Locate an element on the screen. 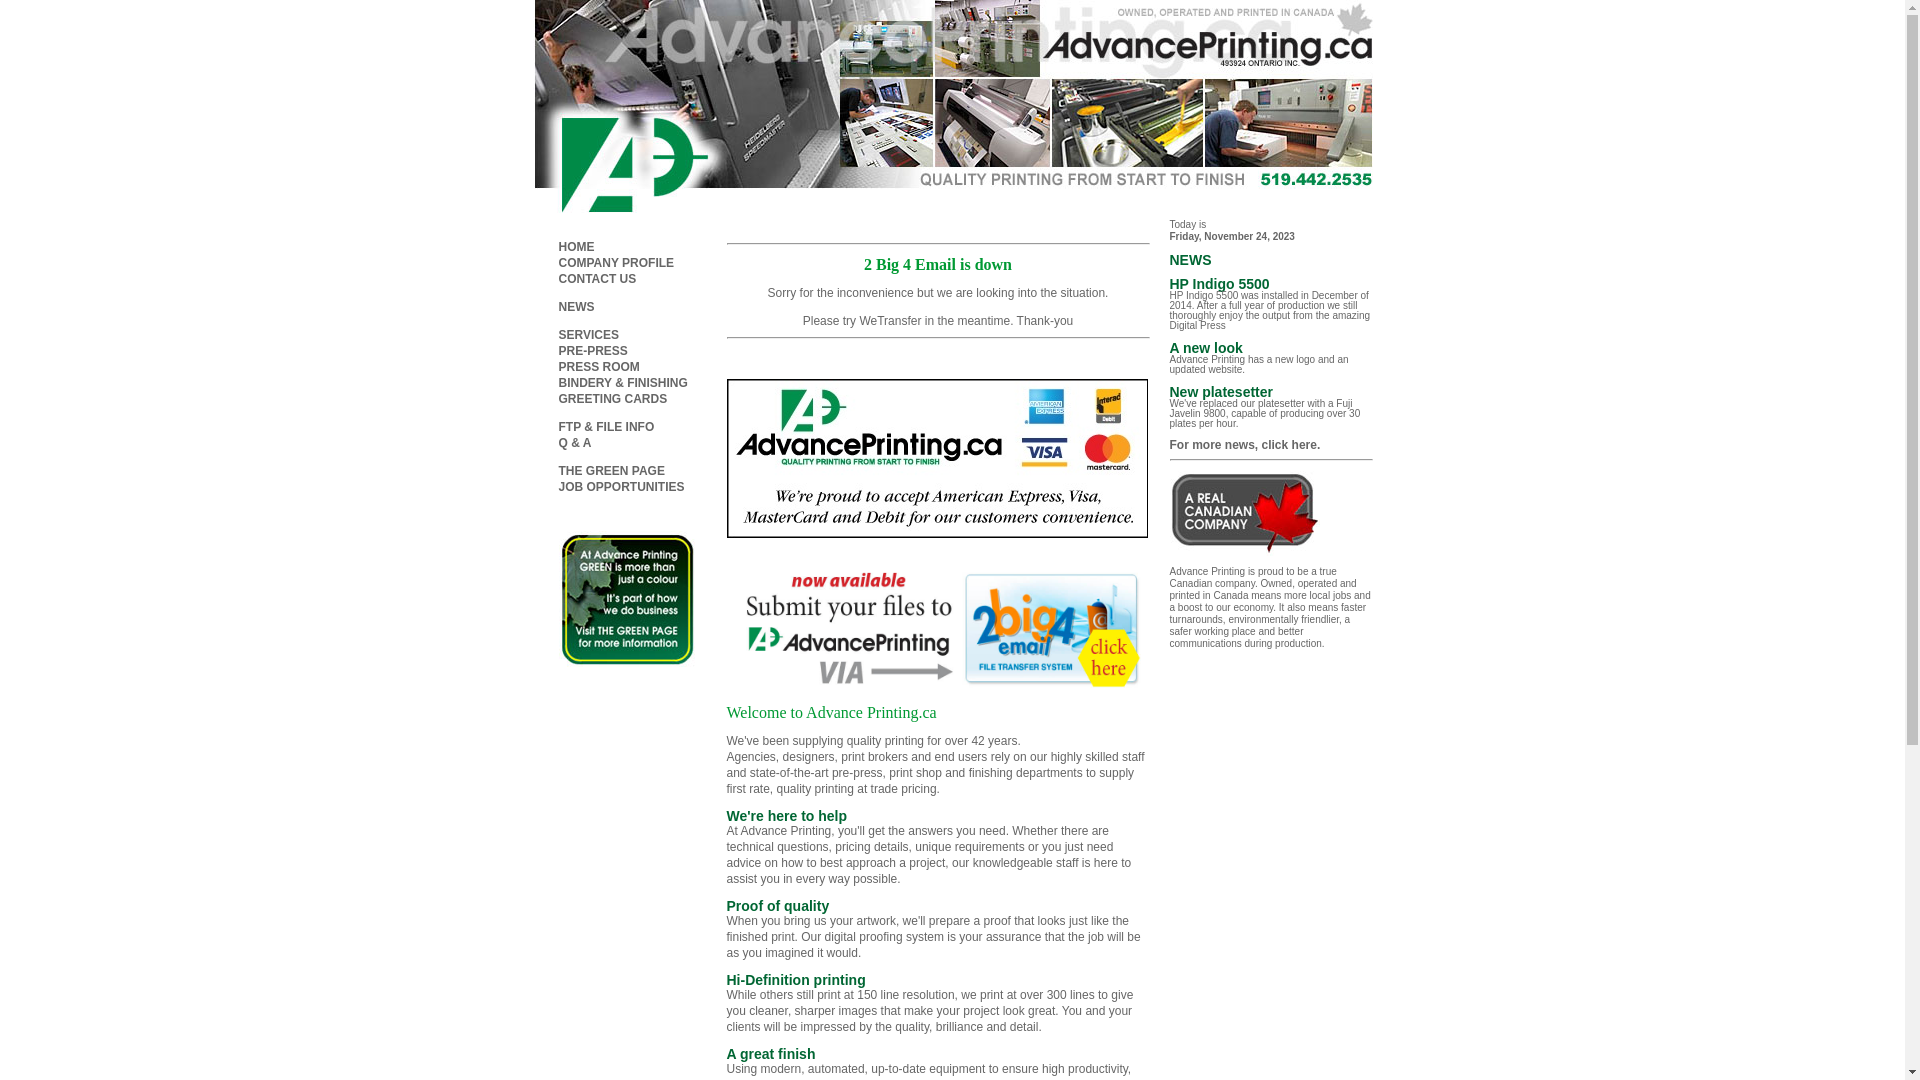 The width and height of the screenshot is (1920, 1080). 2b4e is located at coordinates (935, 689).